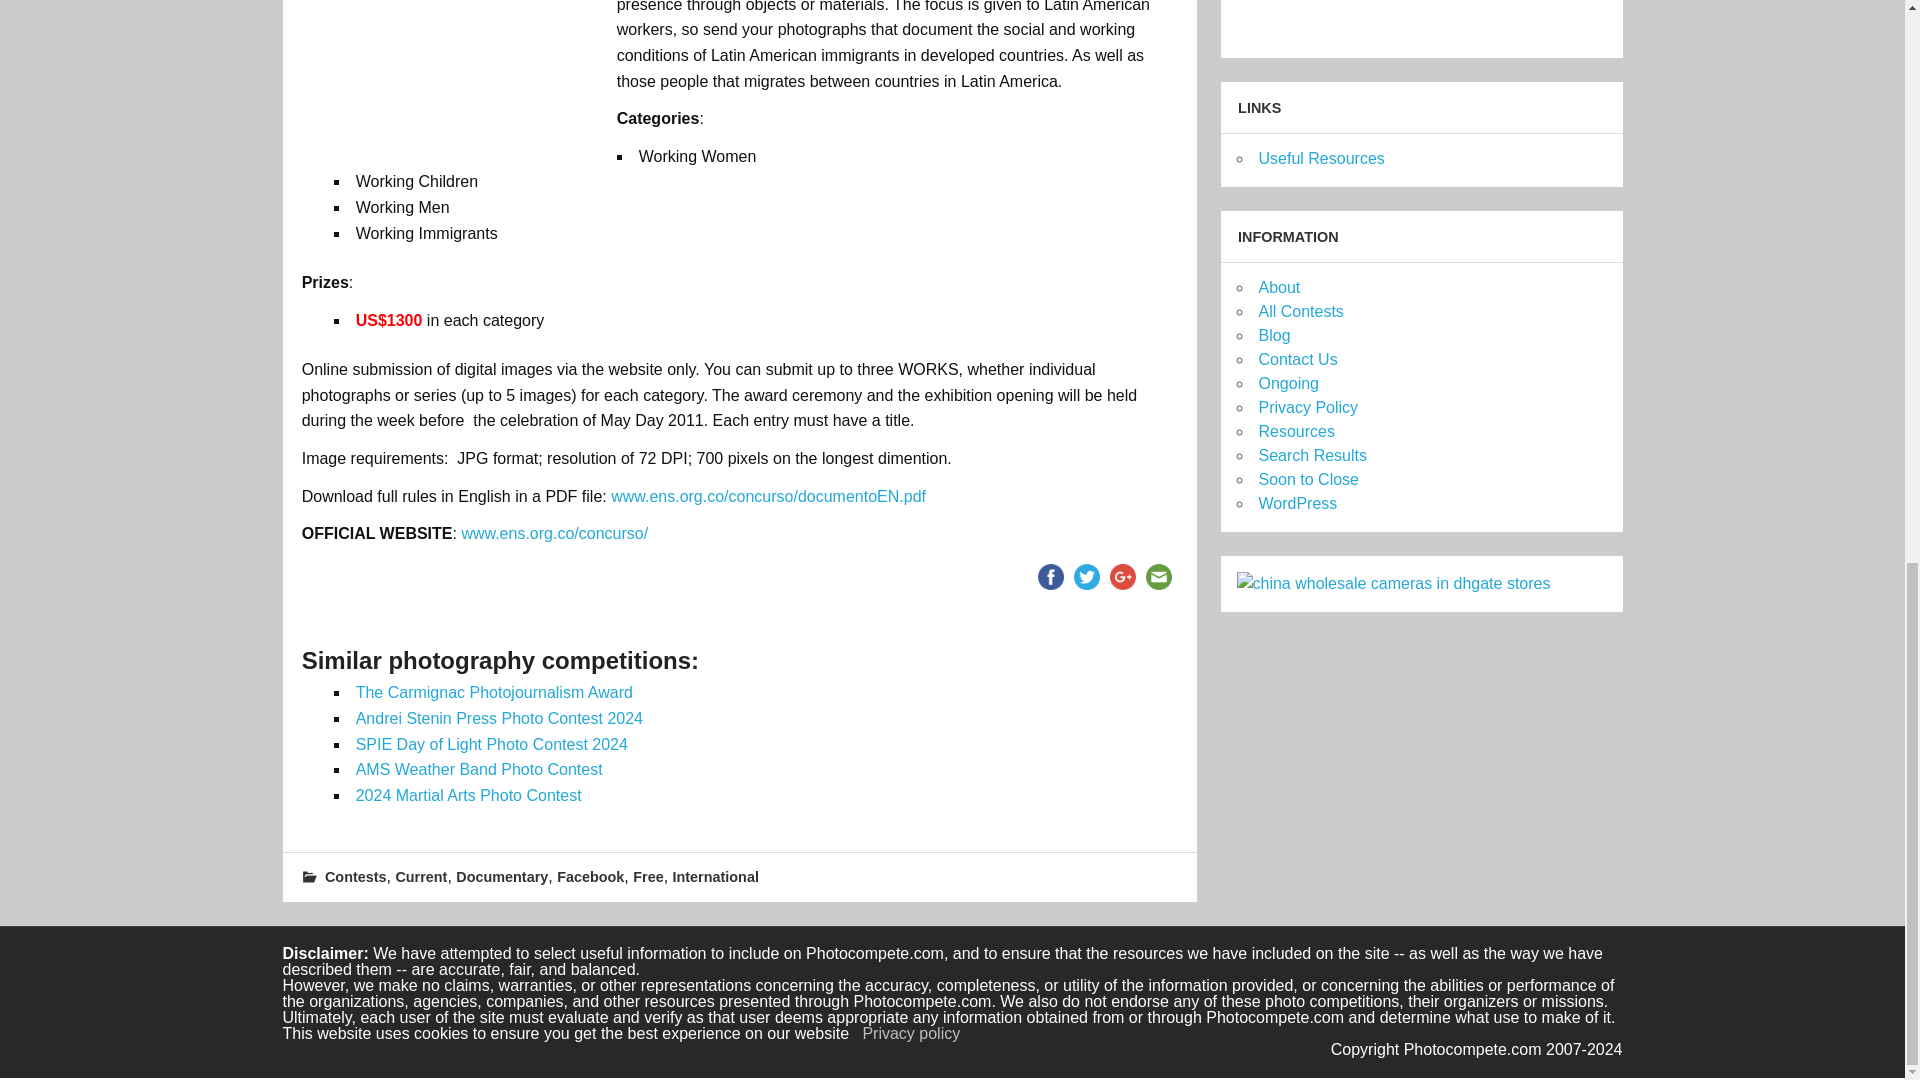 The width and height of the screenshot is (1920, 1080). Describe the element at coordinates (716, 876) in the screenshot. I see `International` at that location.